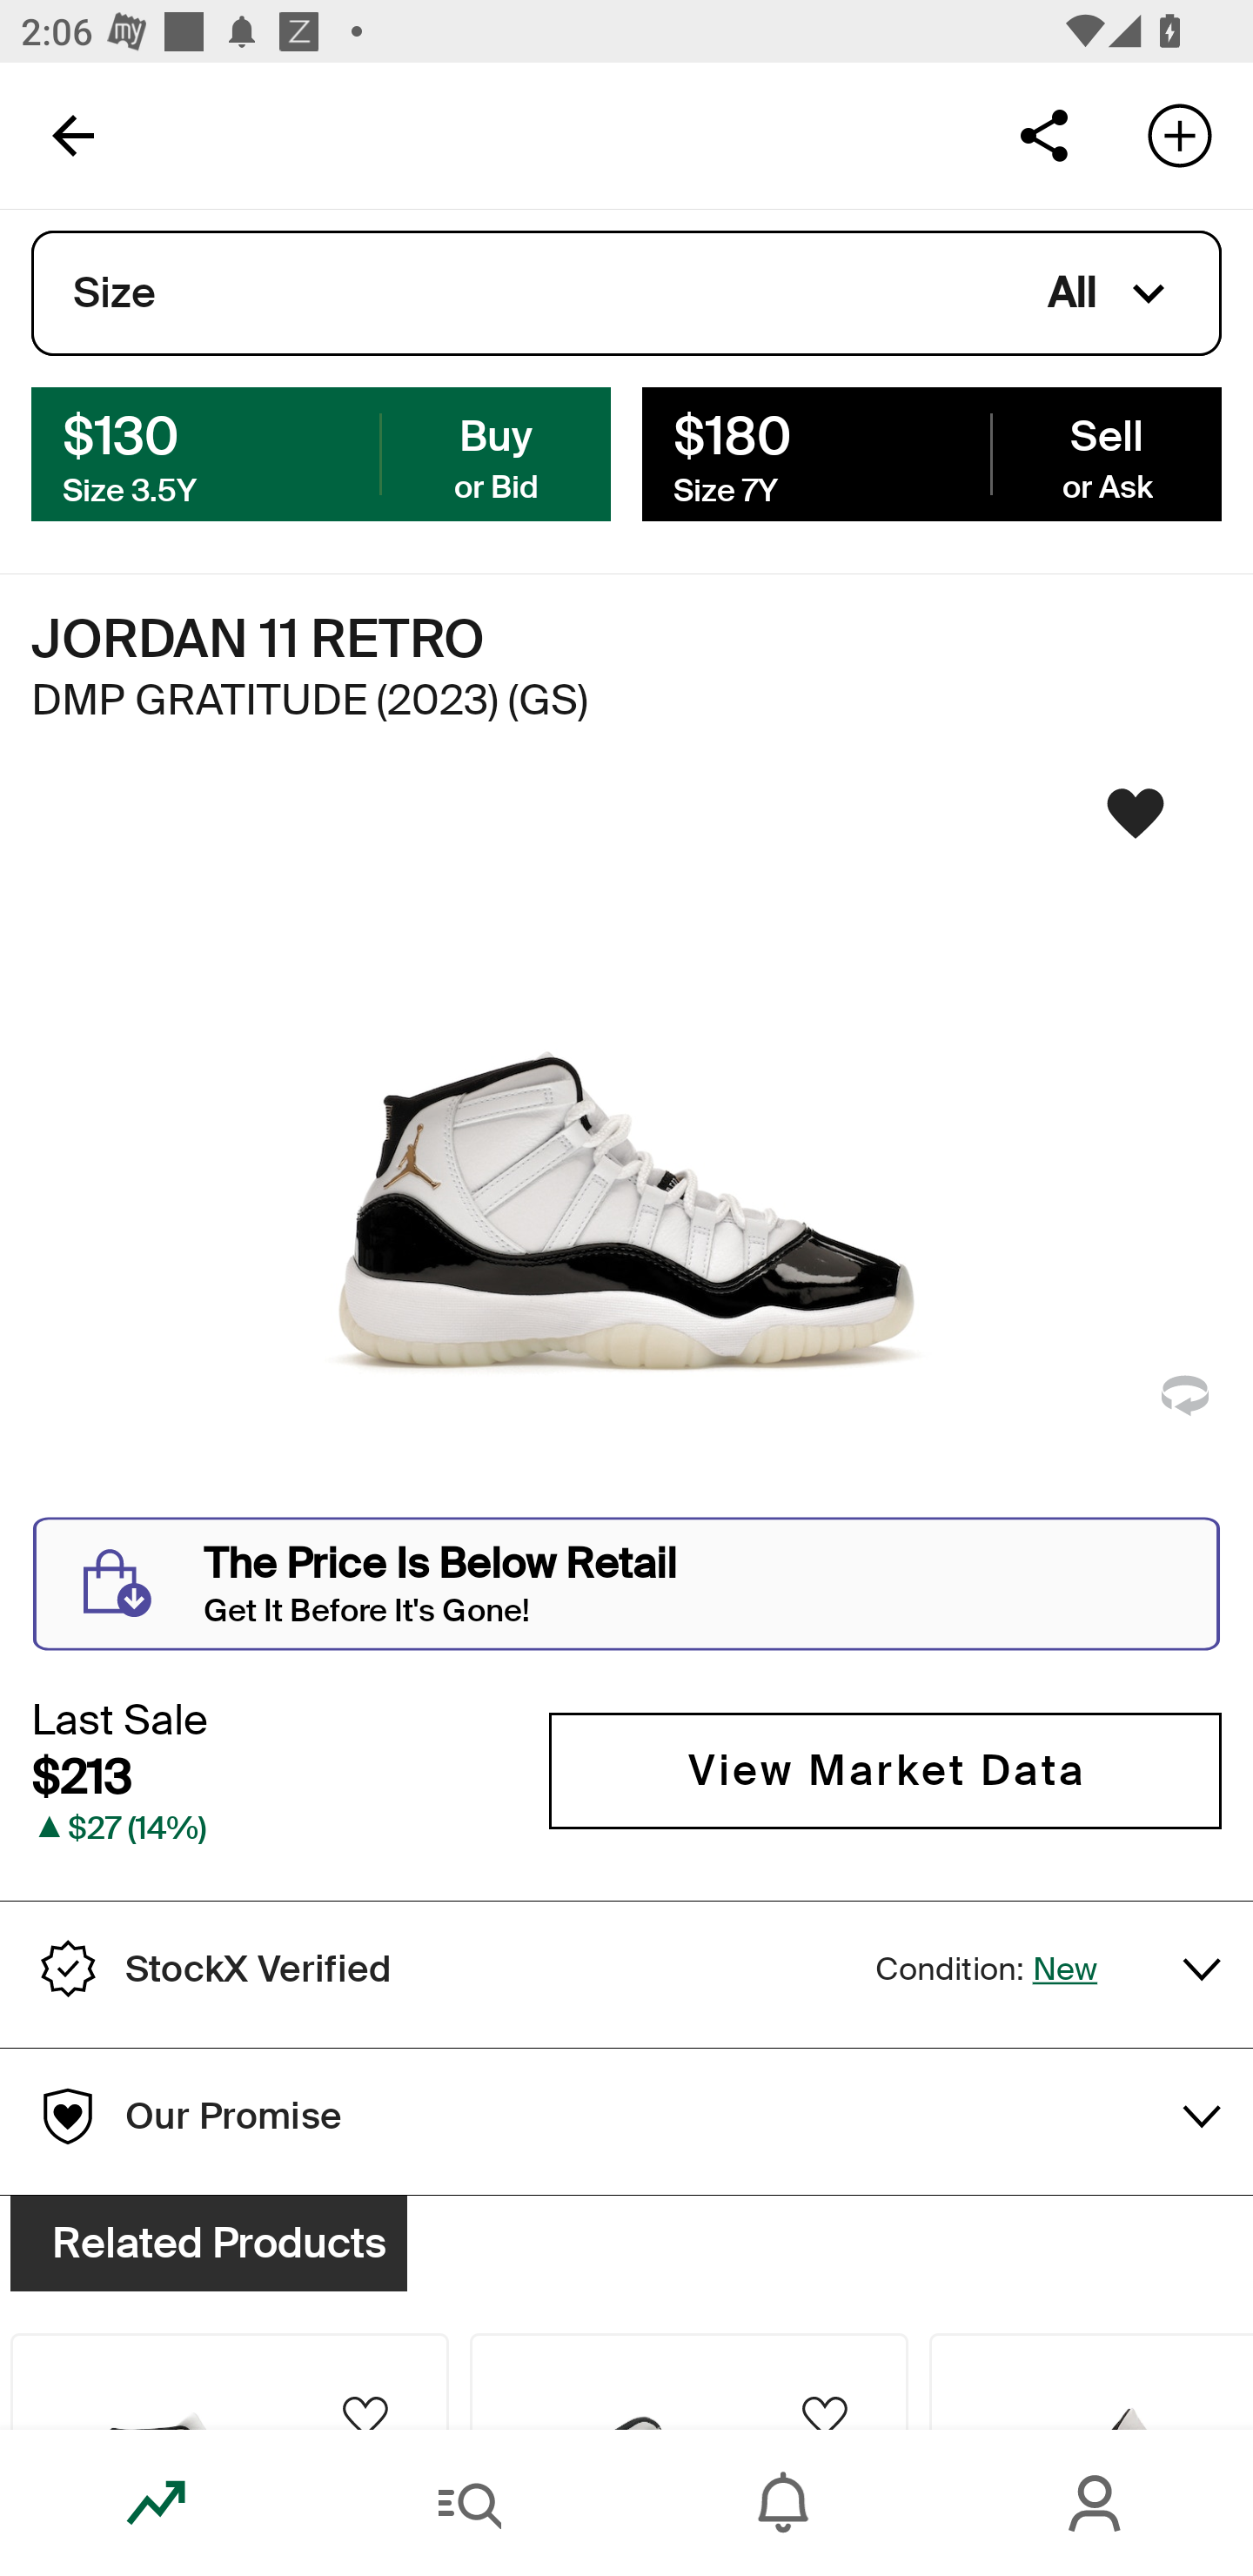 The height and width of the screenshot is (2576, 1253). What do you see at coordinates (321, 453) in the screenshot?
I see `$130 Buy Size 3.5Y or Bid` at bounding box center [321, 453].